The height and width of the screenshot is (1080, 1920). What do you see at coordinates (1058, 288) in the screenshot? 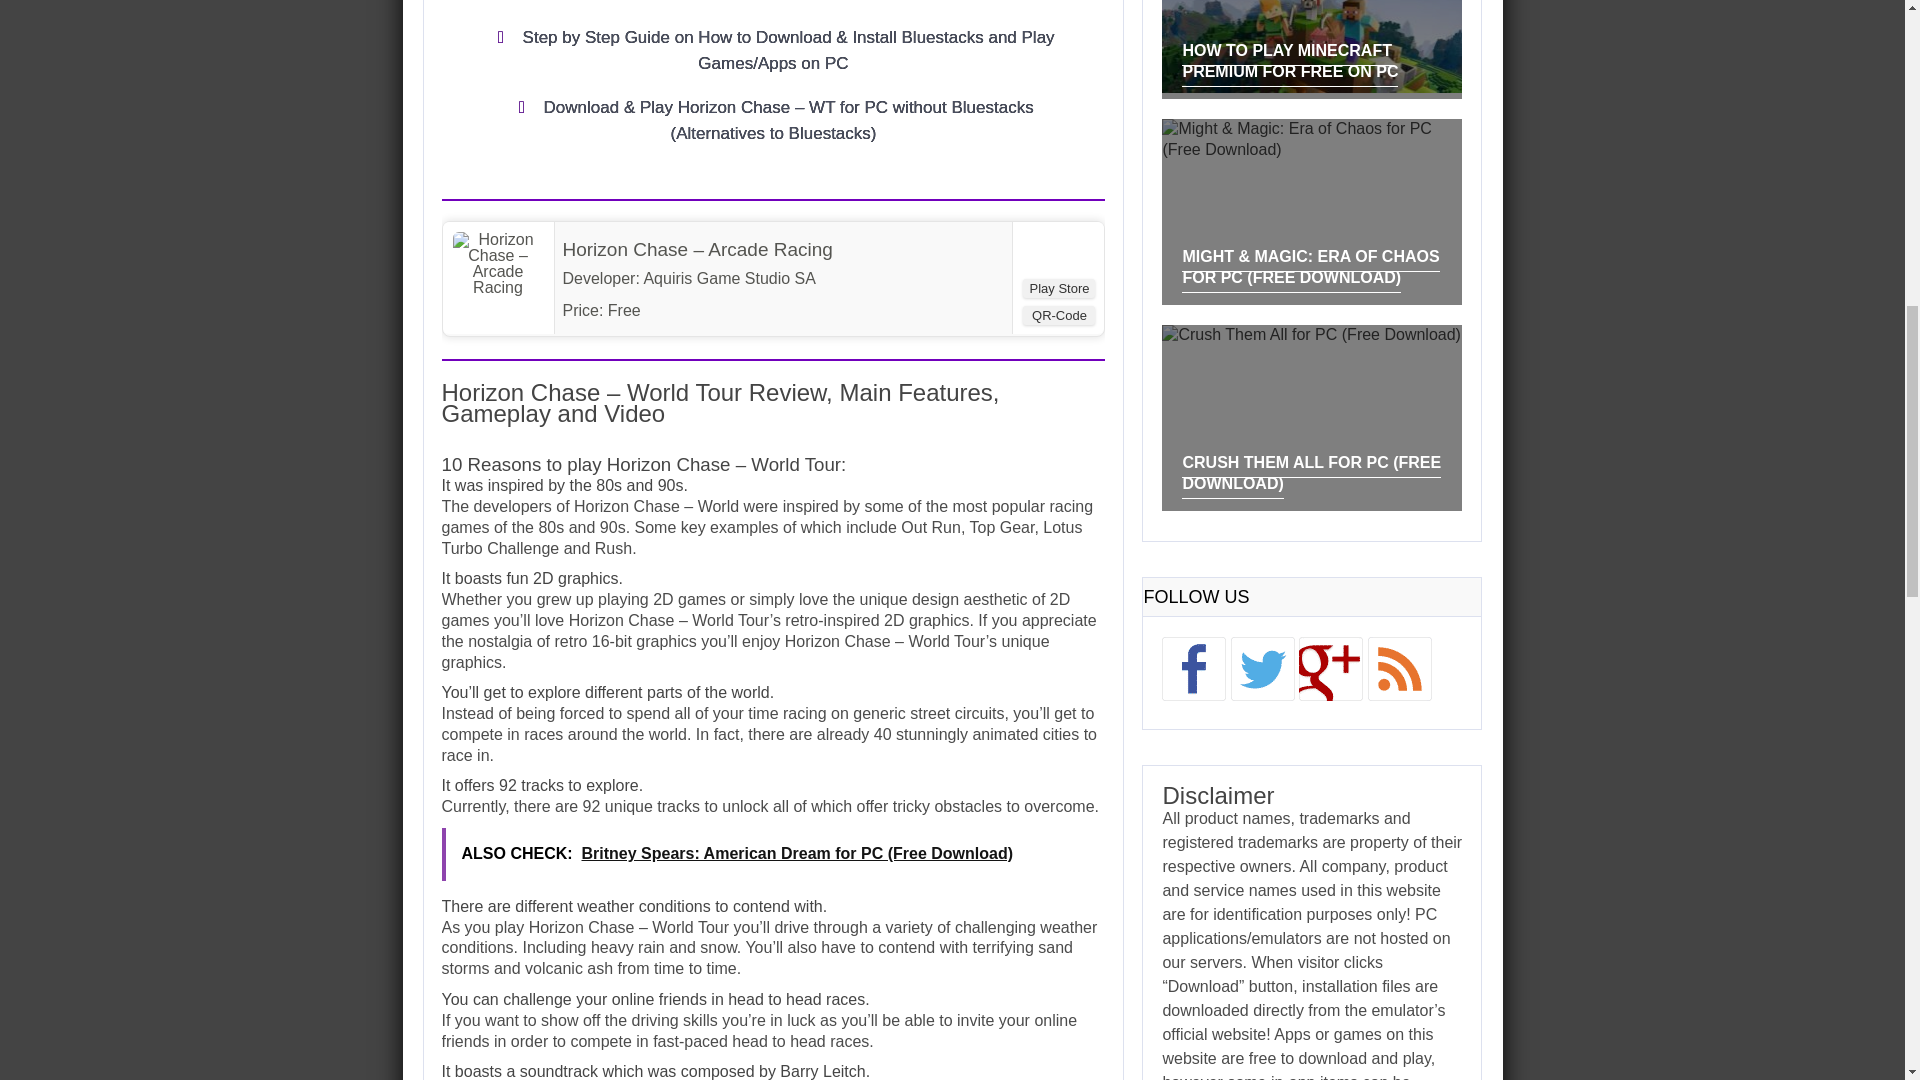
I see `Play Store` at bounding box center [1058, 288].